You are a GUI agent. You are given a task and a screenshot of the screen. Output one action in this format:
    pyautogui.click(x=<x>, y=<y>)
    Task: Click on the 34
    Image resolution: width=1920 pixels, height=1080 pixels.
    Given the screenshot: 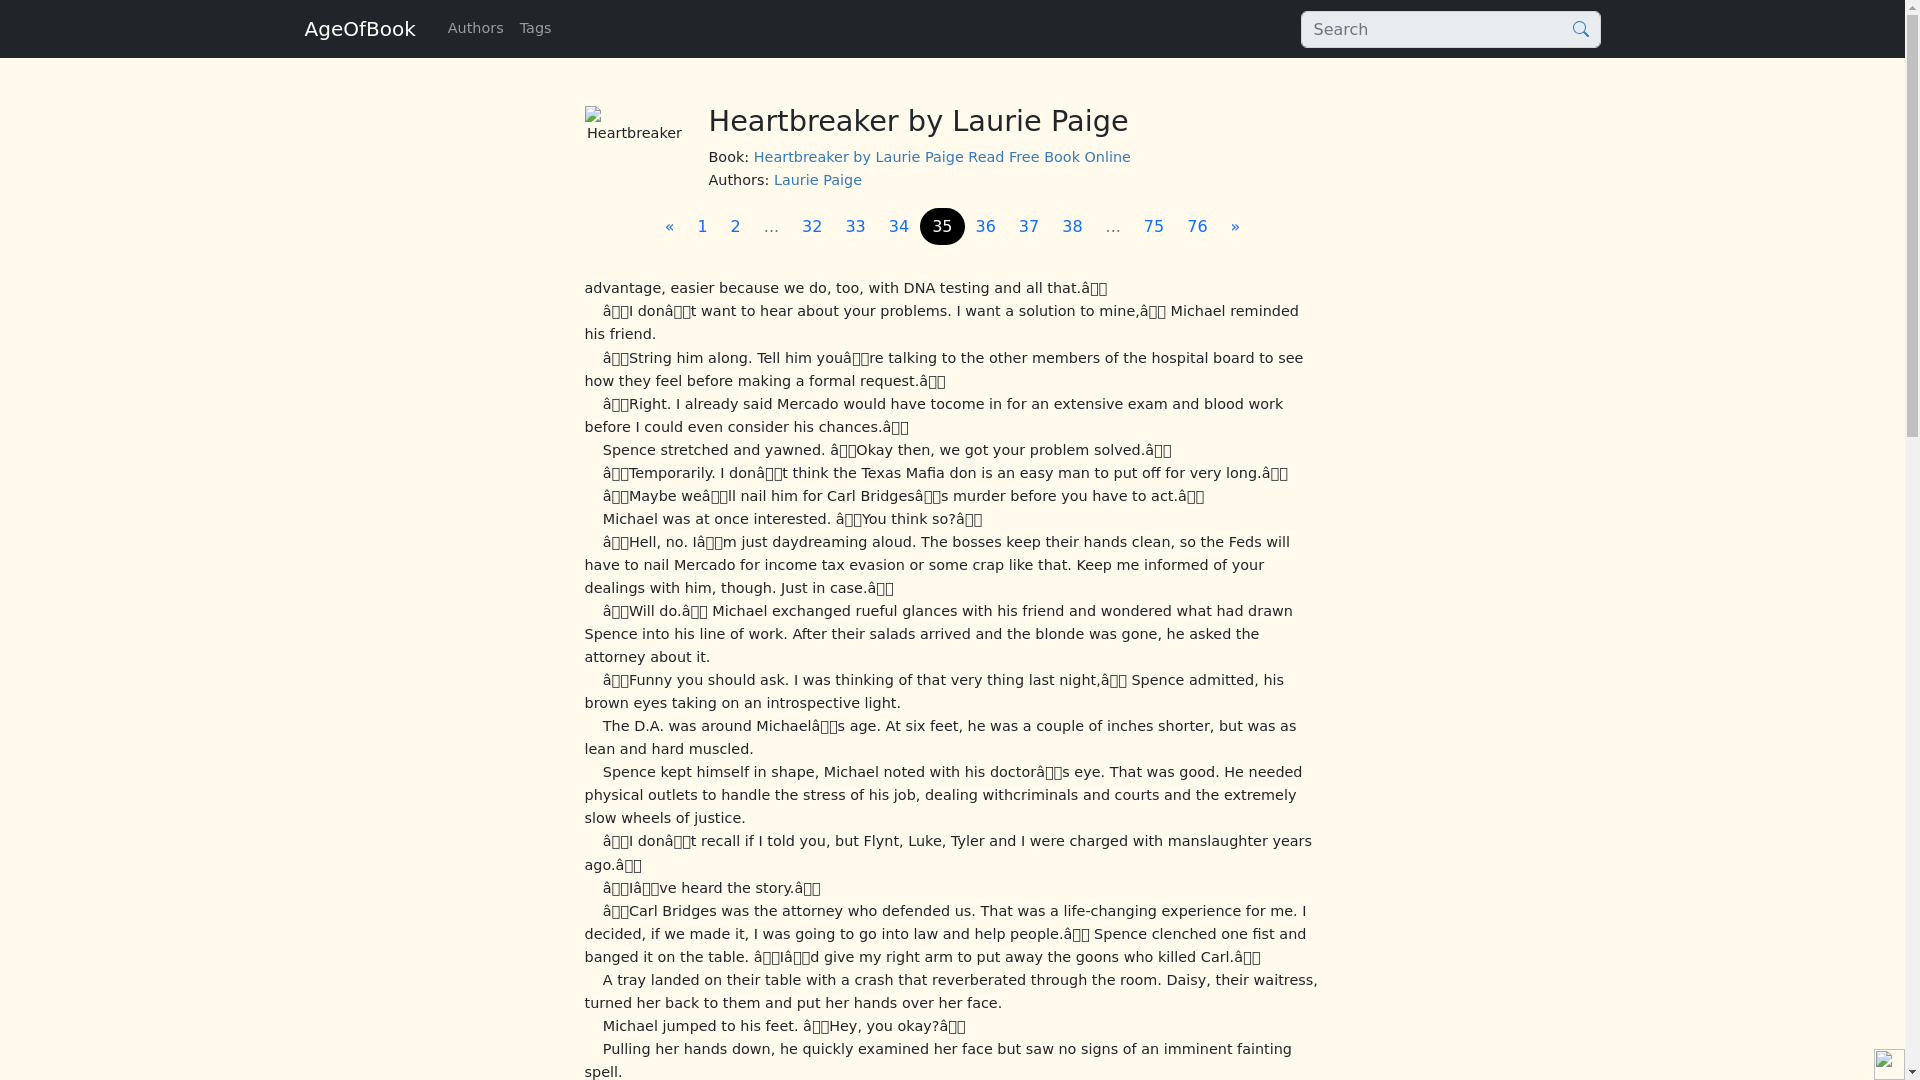 What is the action you would take?
    pyautogui.click(x=899, y=227)
    